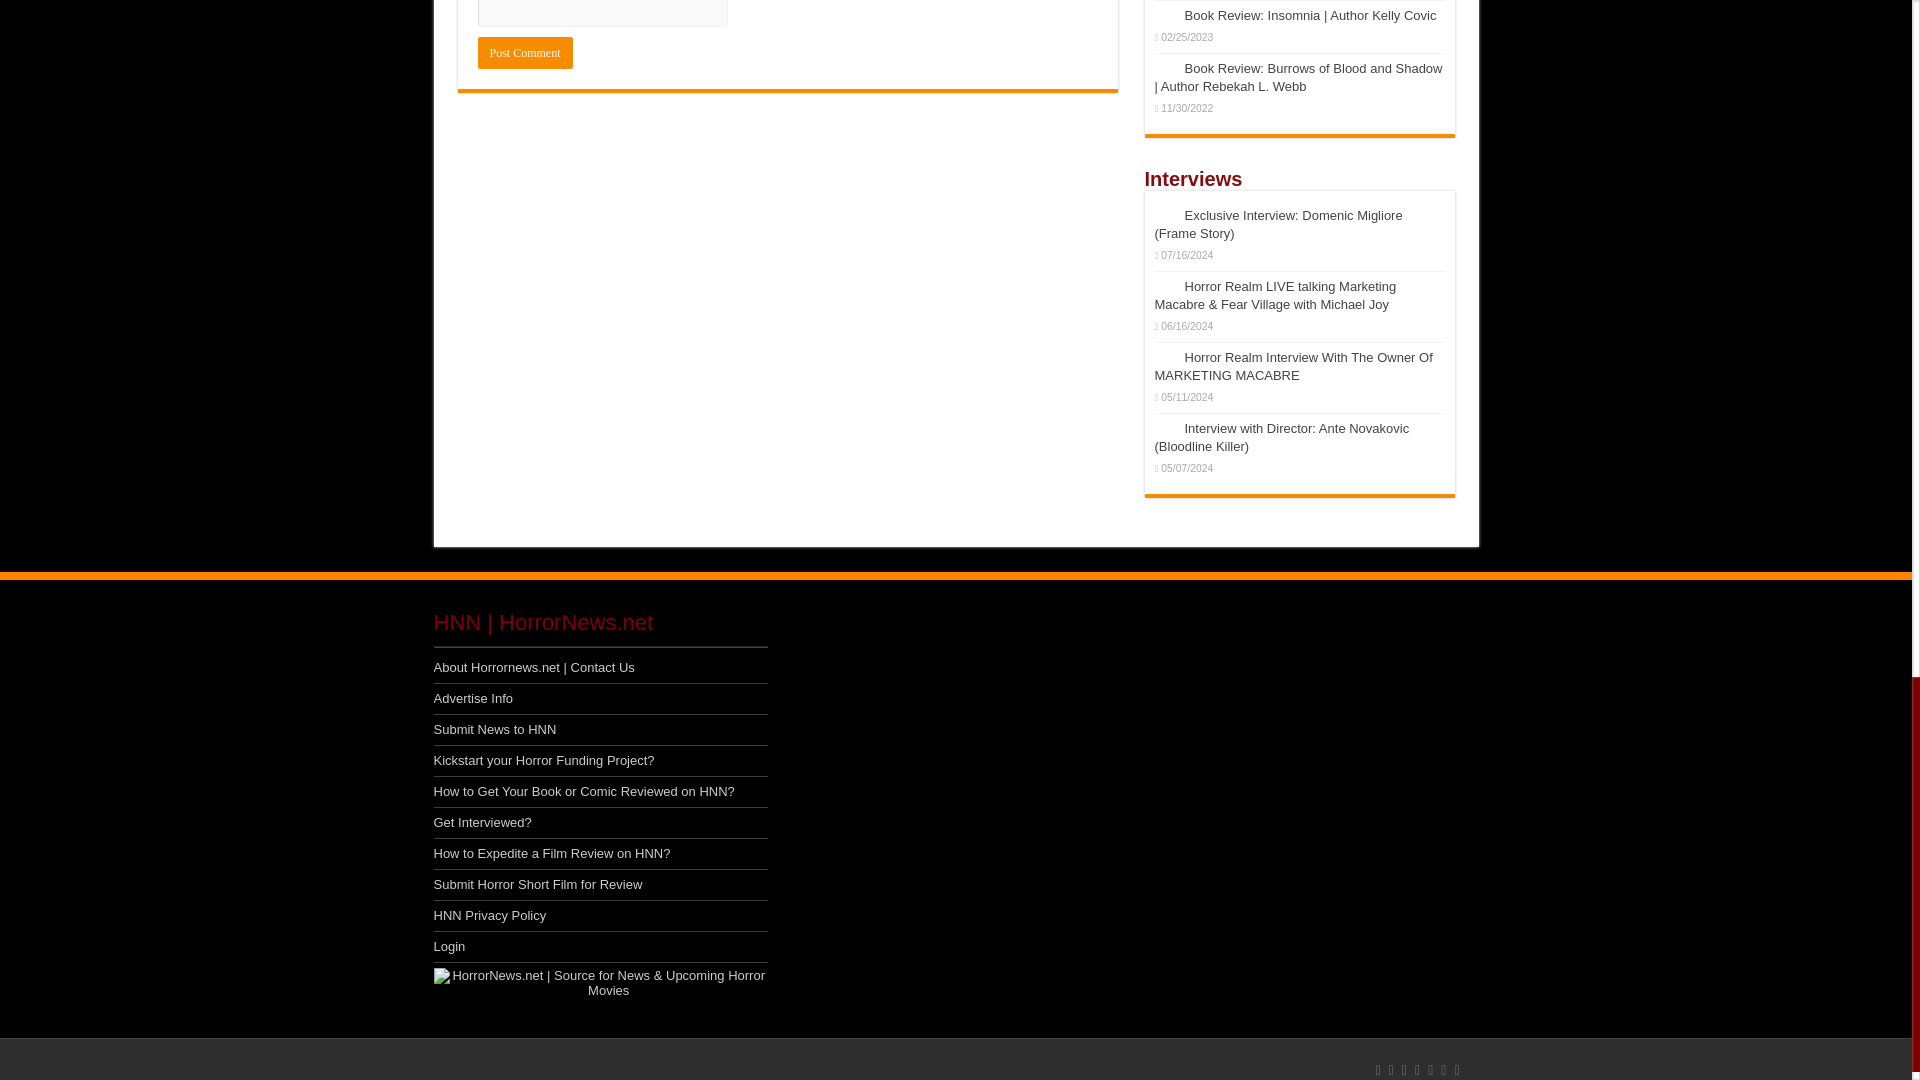 The width and height of the screenshot is (1920, 1080). Describe the element at coordinates (525, 52) in the screenshot. I see `Post Comment` at that location.